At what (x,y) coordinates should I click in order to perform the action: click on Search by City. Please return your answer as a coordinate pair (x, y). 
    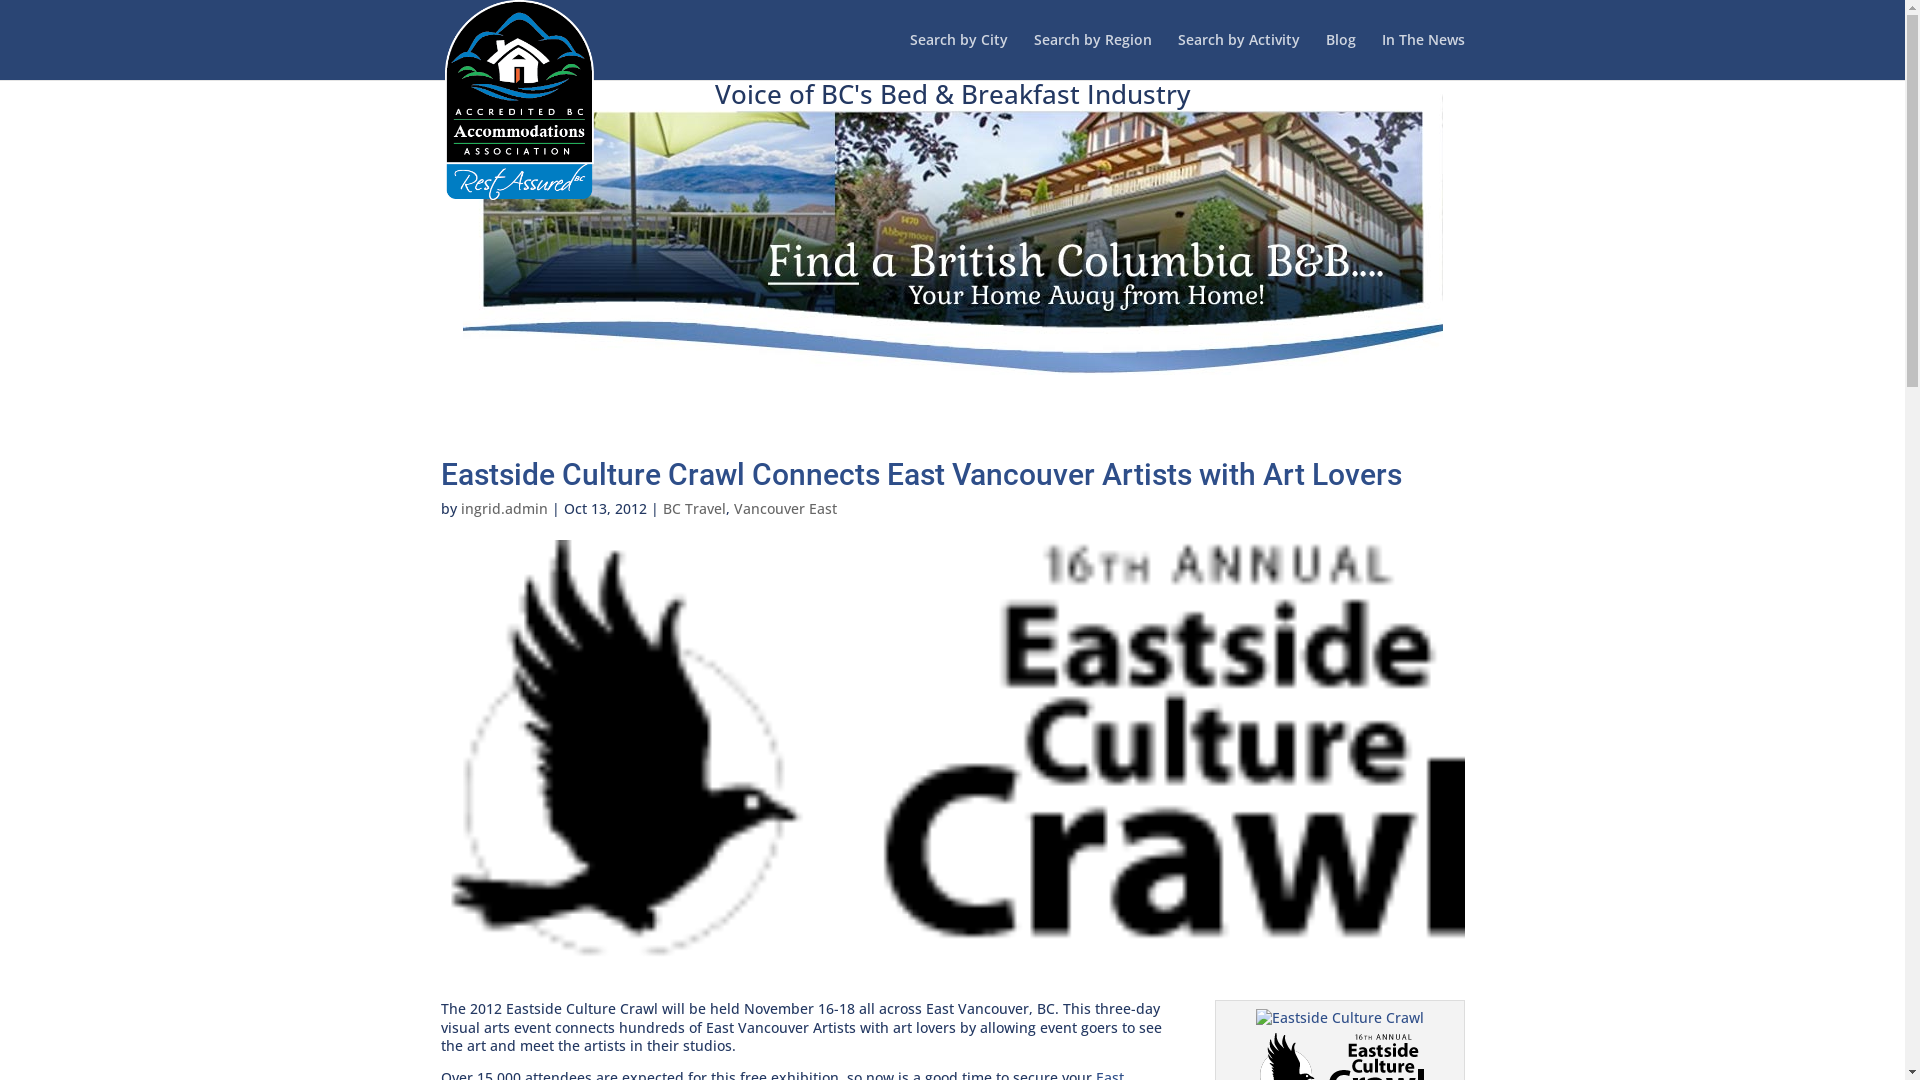
    Looking at the image, I should click on (959, 56).